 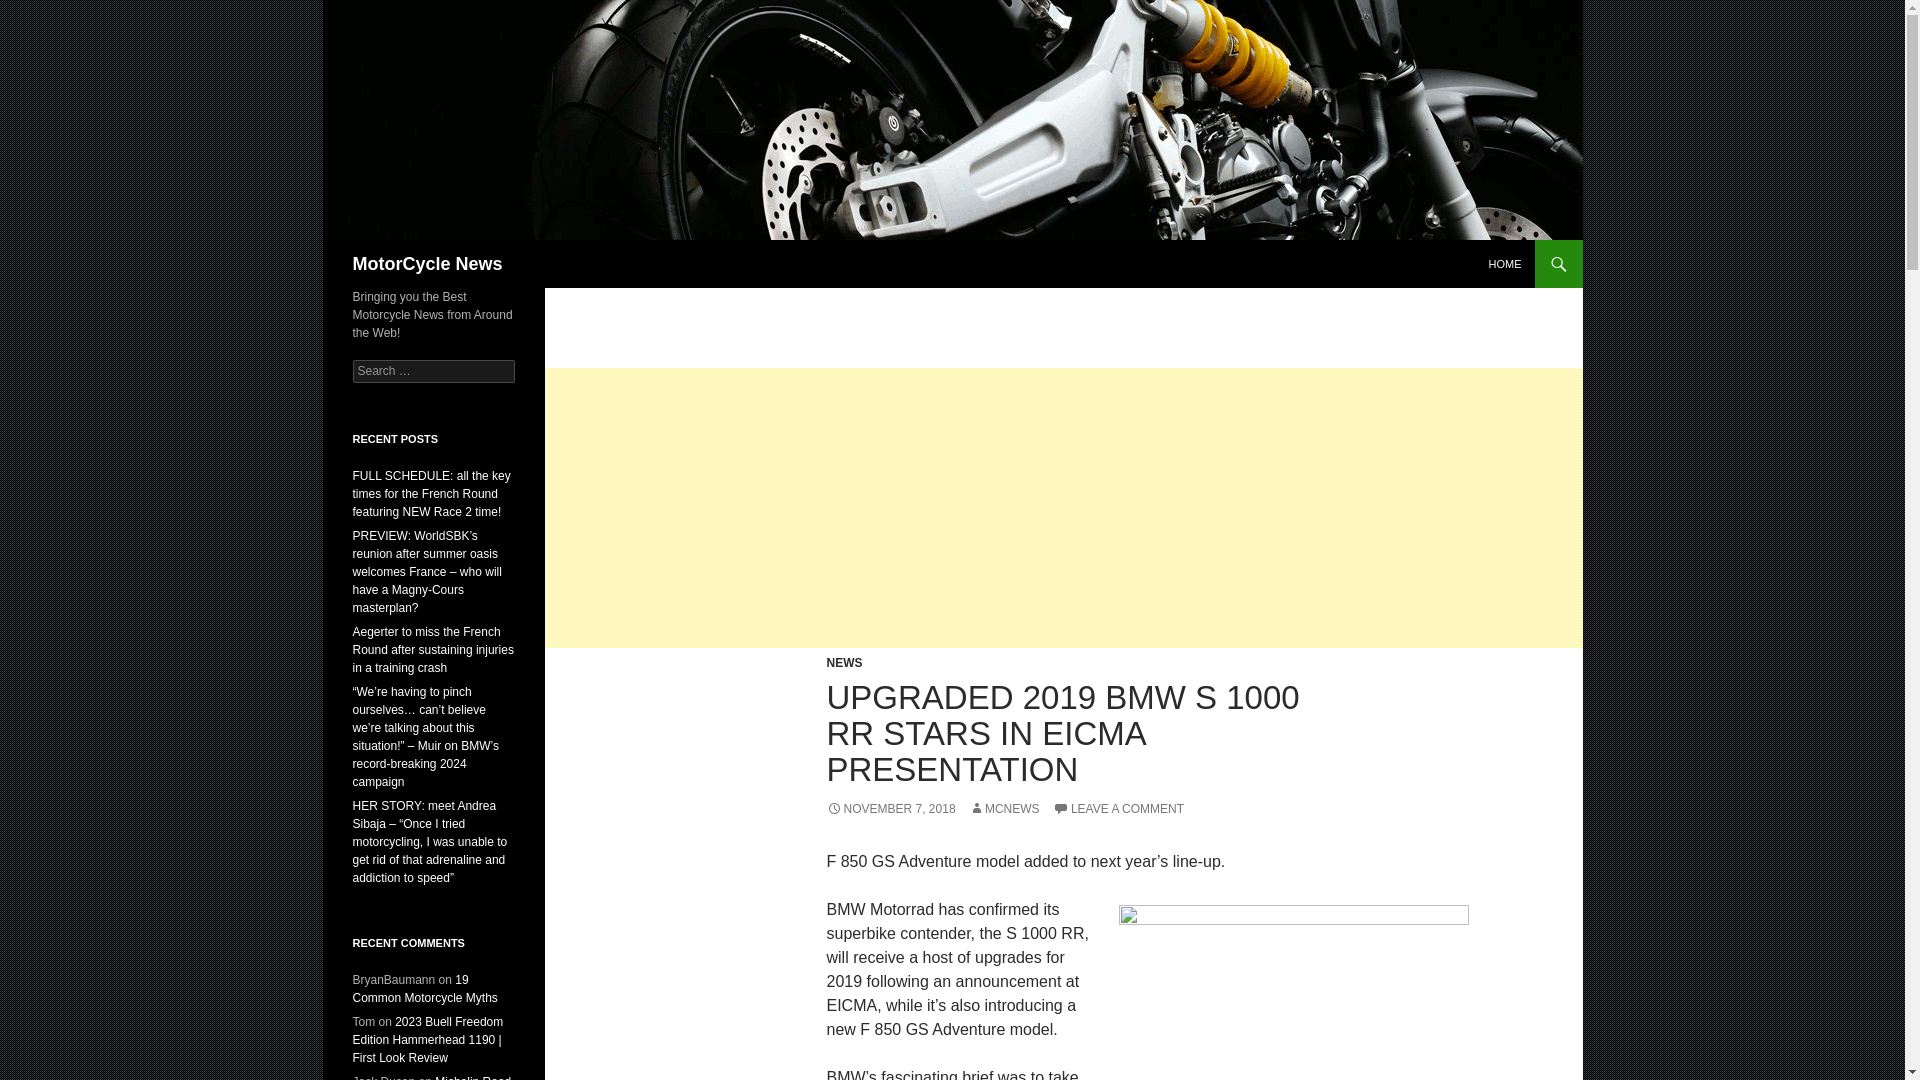 I want to click on MotorCycle News, so click(x=426, y=264).